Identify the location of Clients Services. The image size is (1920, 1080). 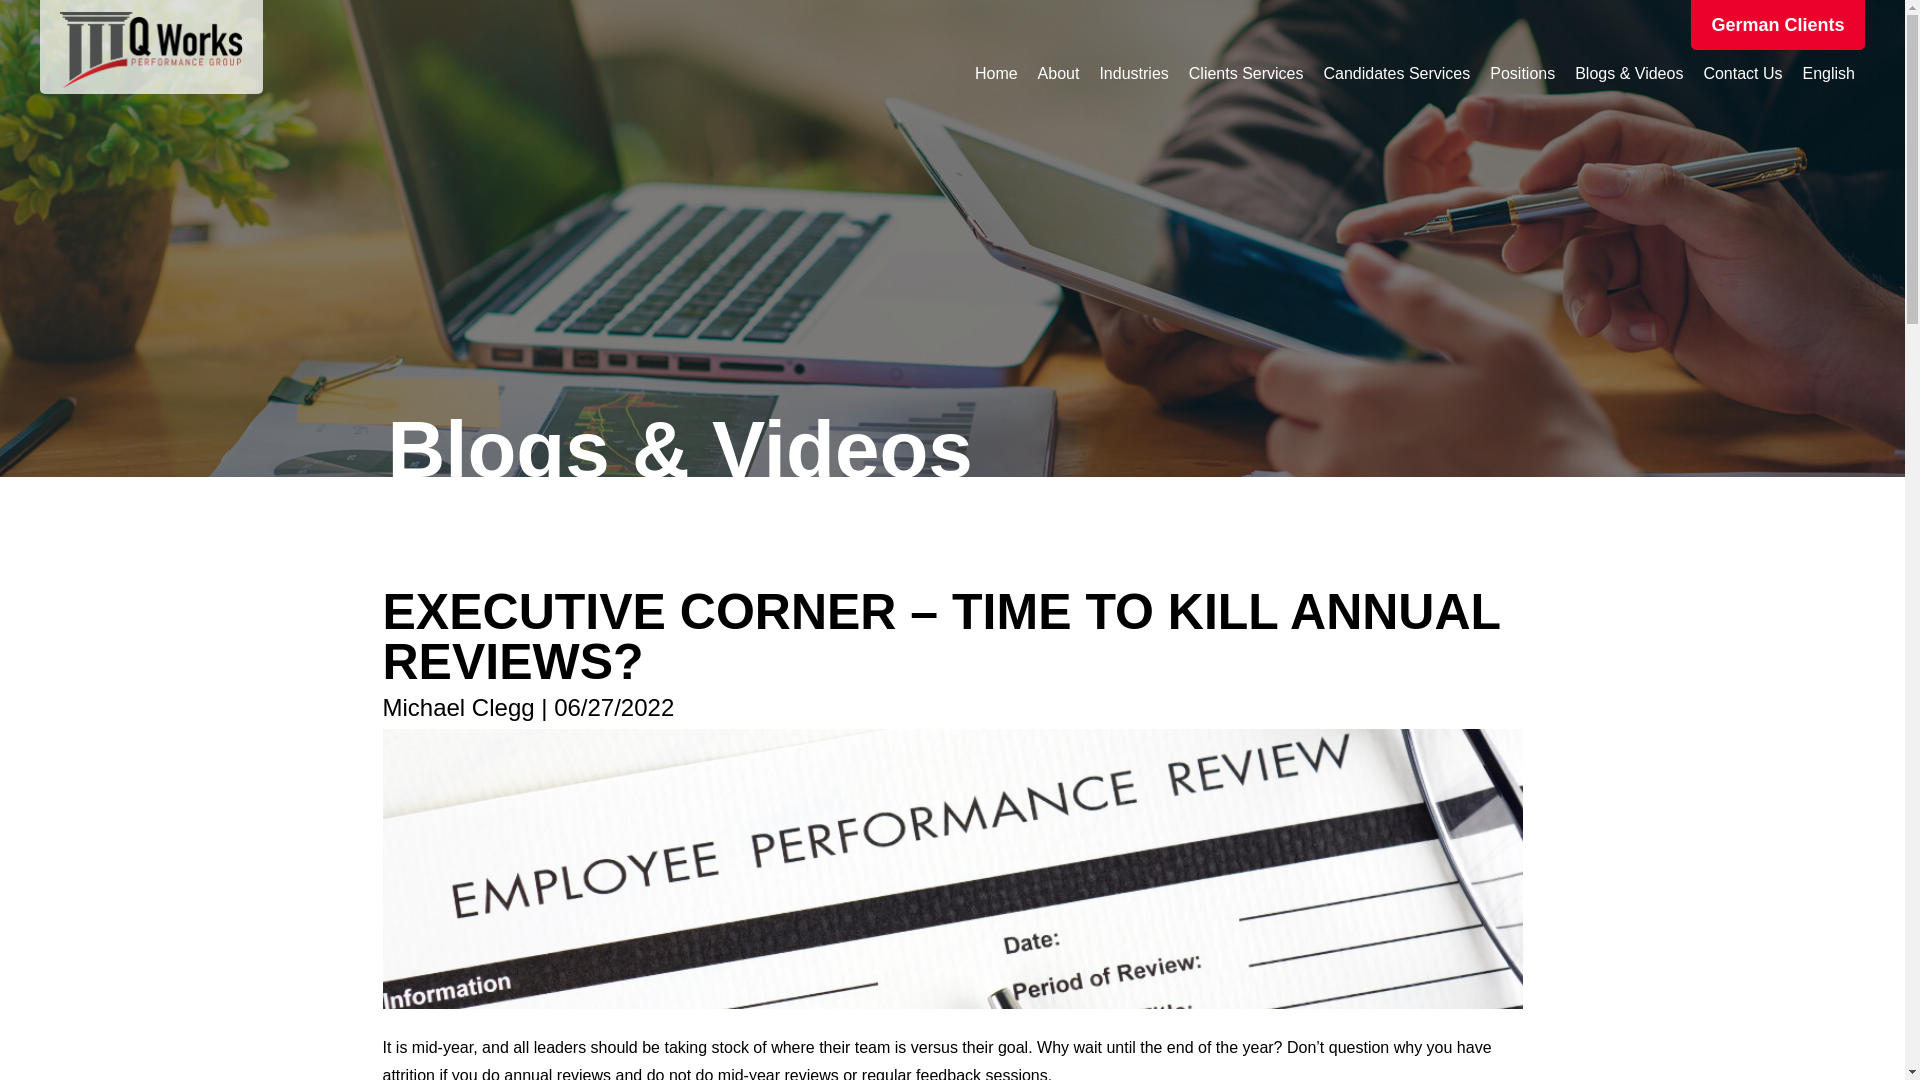
(1246, 74).